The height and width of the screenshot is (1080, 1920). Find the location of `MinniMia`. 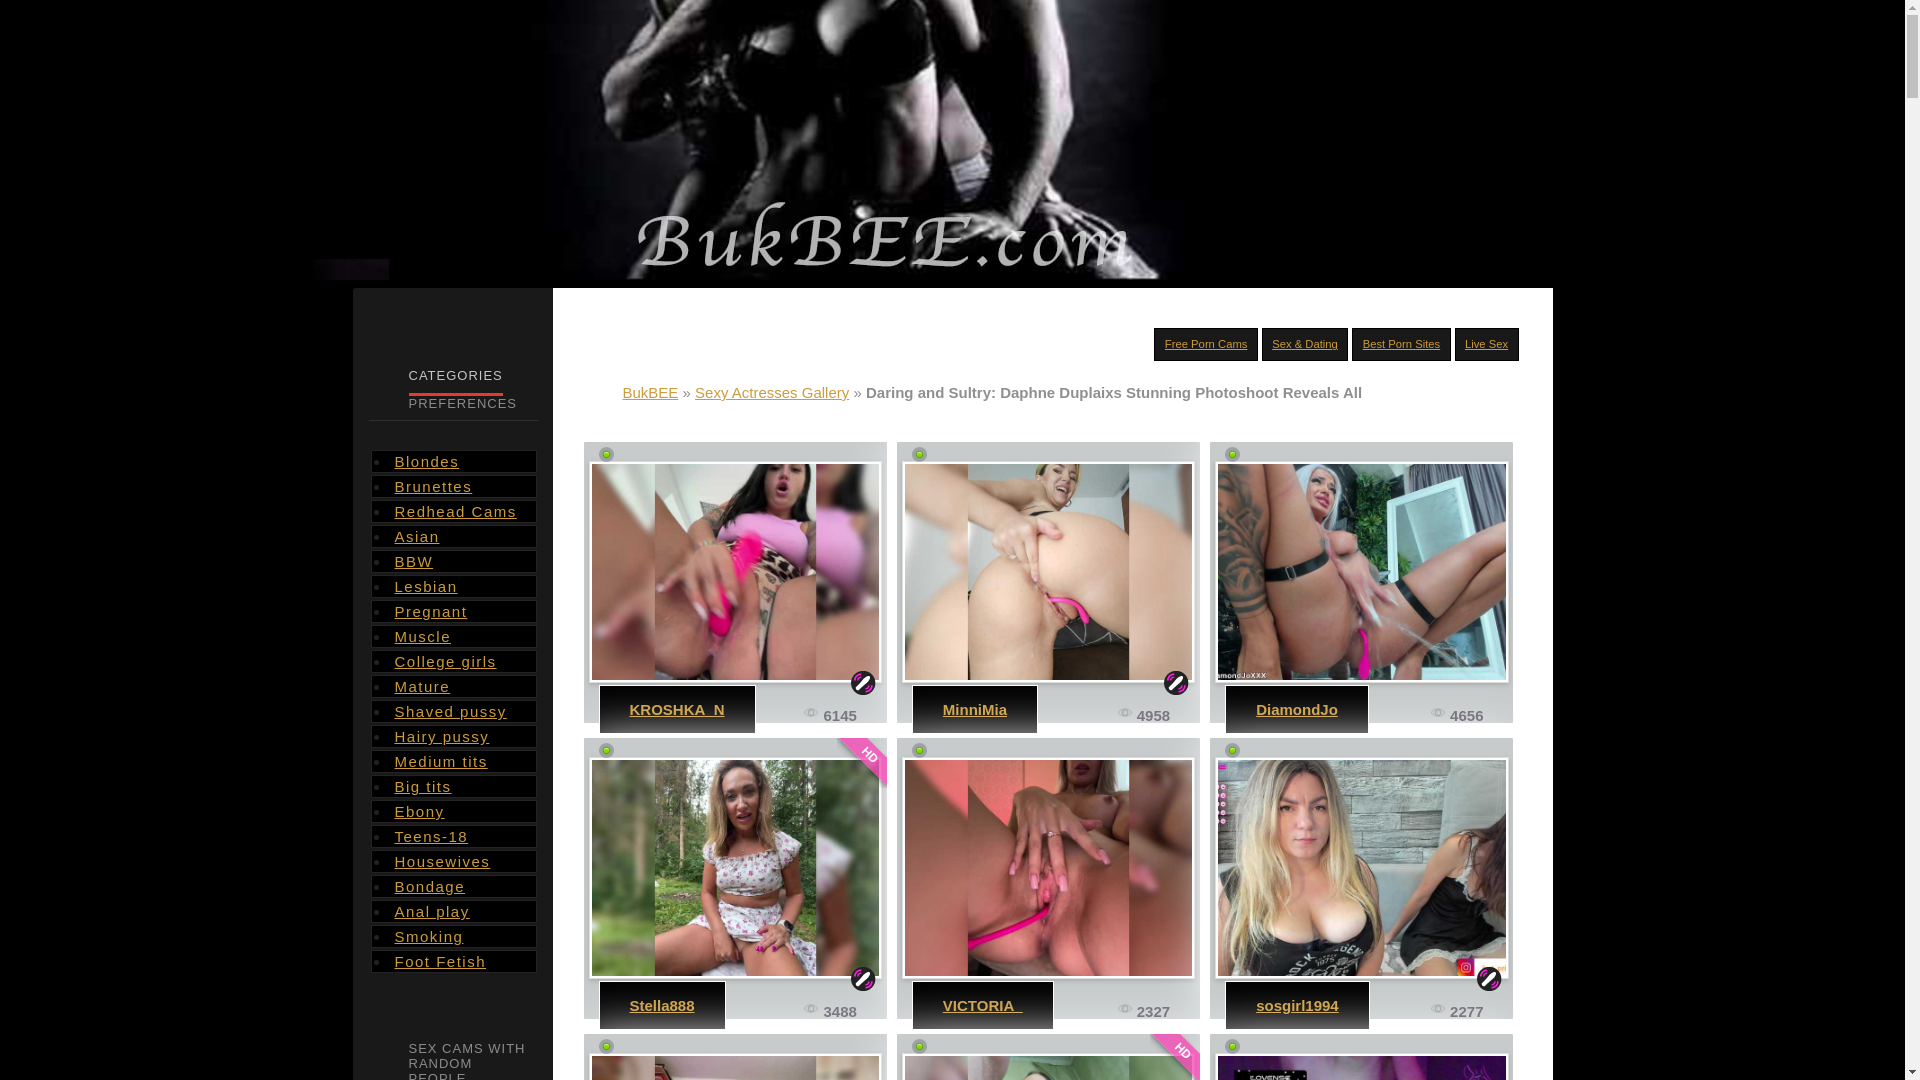

MinniMia is located at coordinates (974, 709).